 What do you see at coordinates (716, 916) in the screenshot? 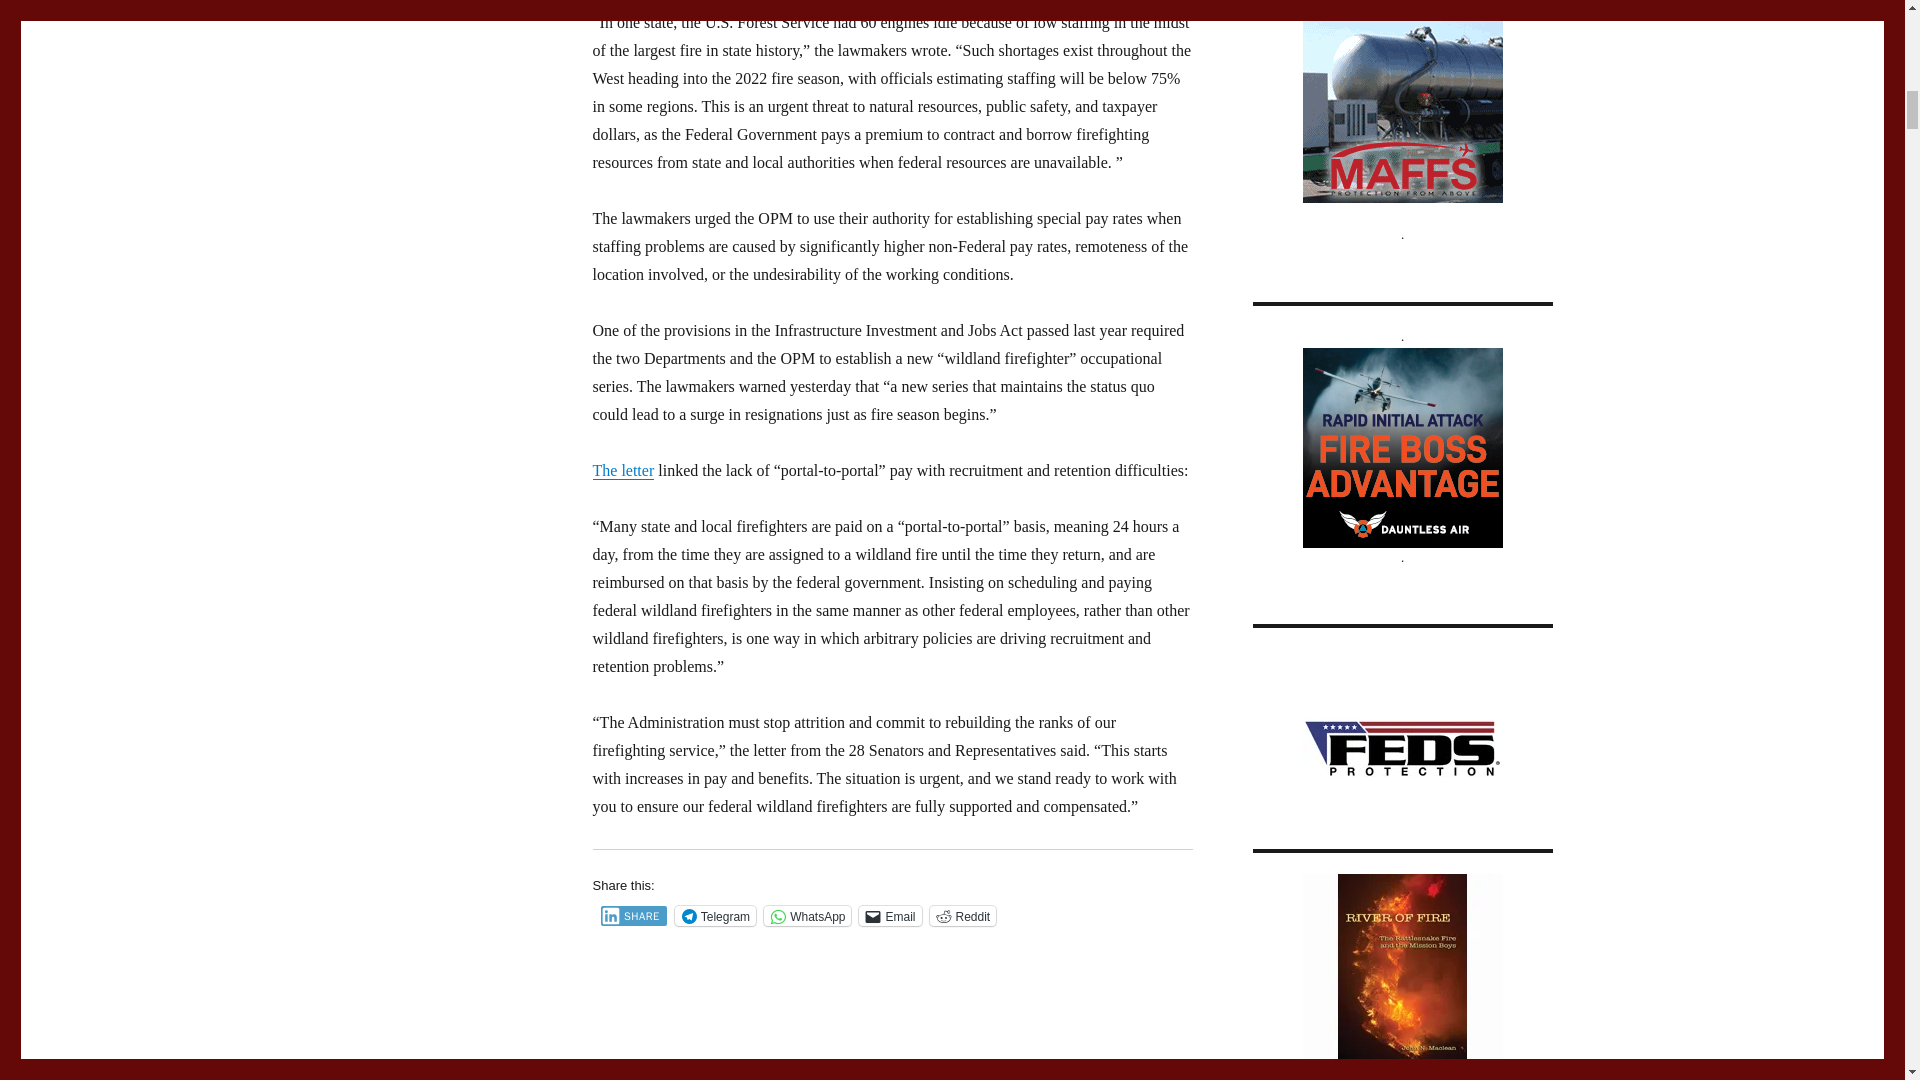
I see `Click to share on Telegram` at bounding box center [716, 916].